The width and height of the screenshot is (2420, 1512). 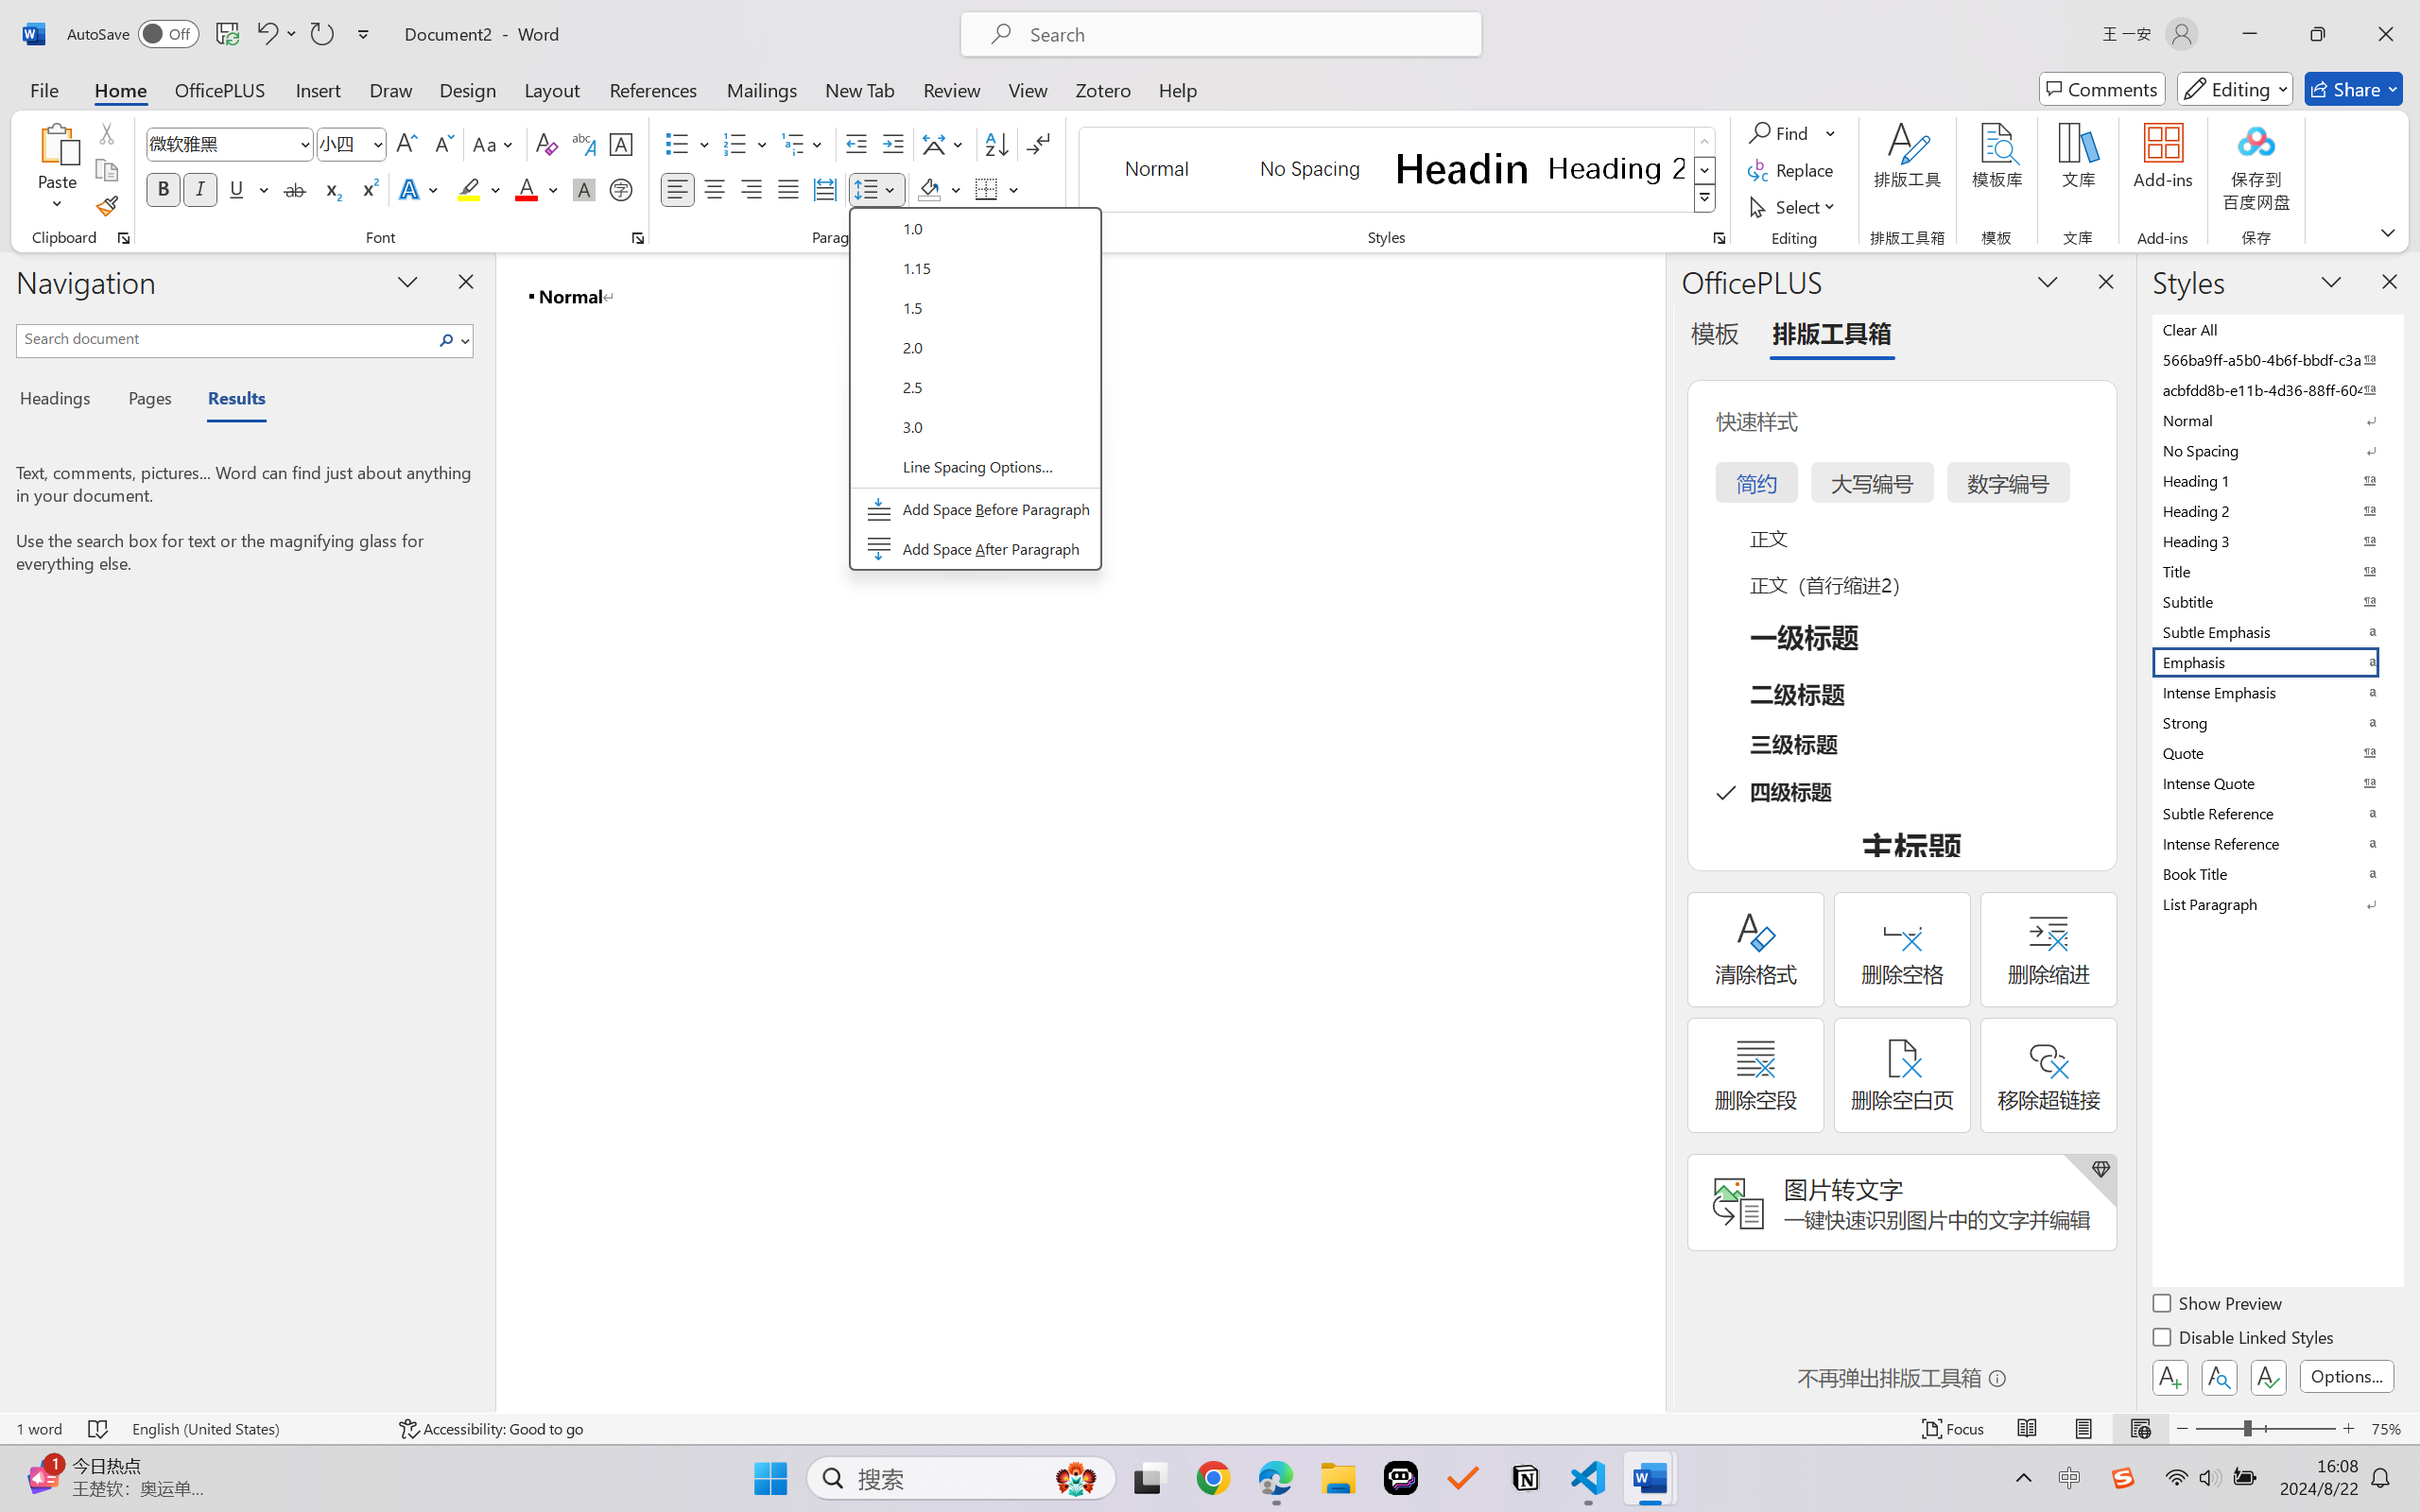 What do you see at coordinates (2084, 1429) in the screenshot?
I see `Print Layout` at bounding box center [2084, 1429].